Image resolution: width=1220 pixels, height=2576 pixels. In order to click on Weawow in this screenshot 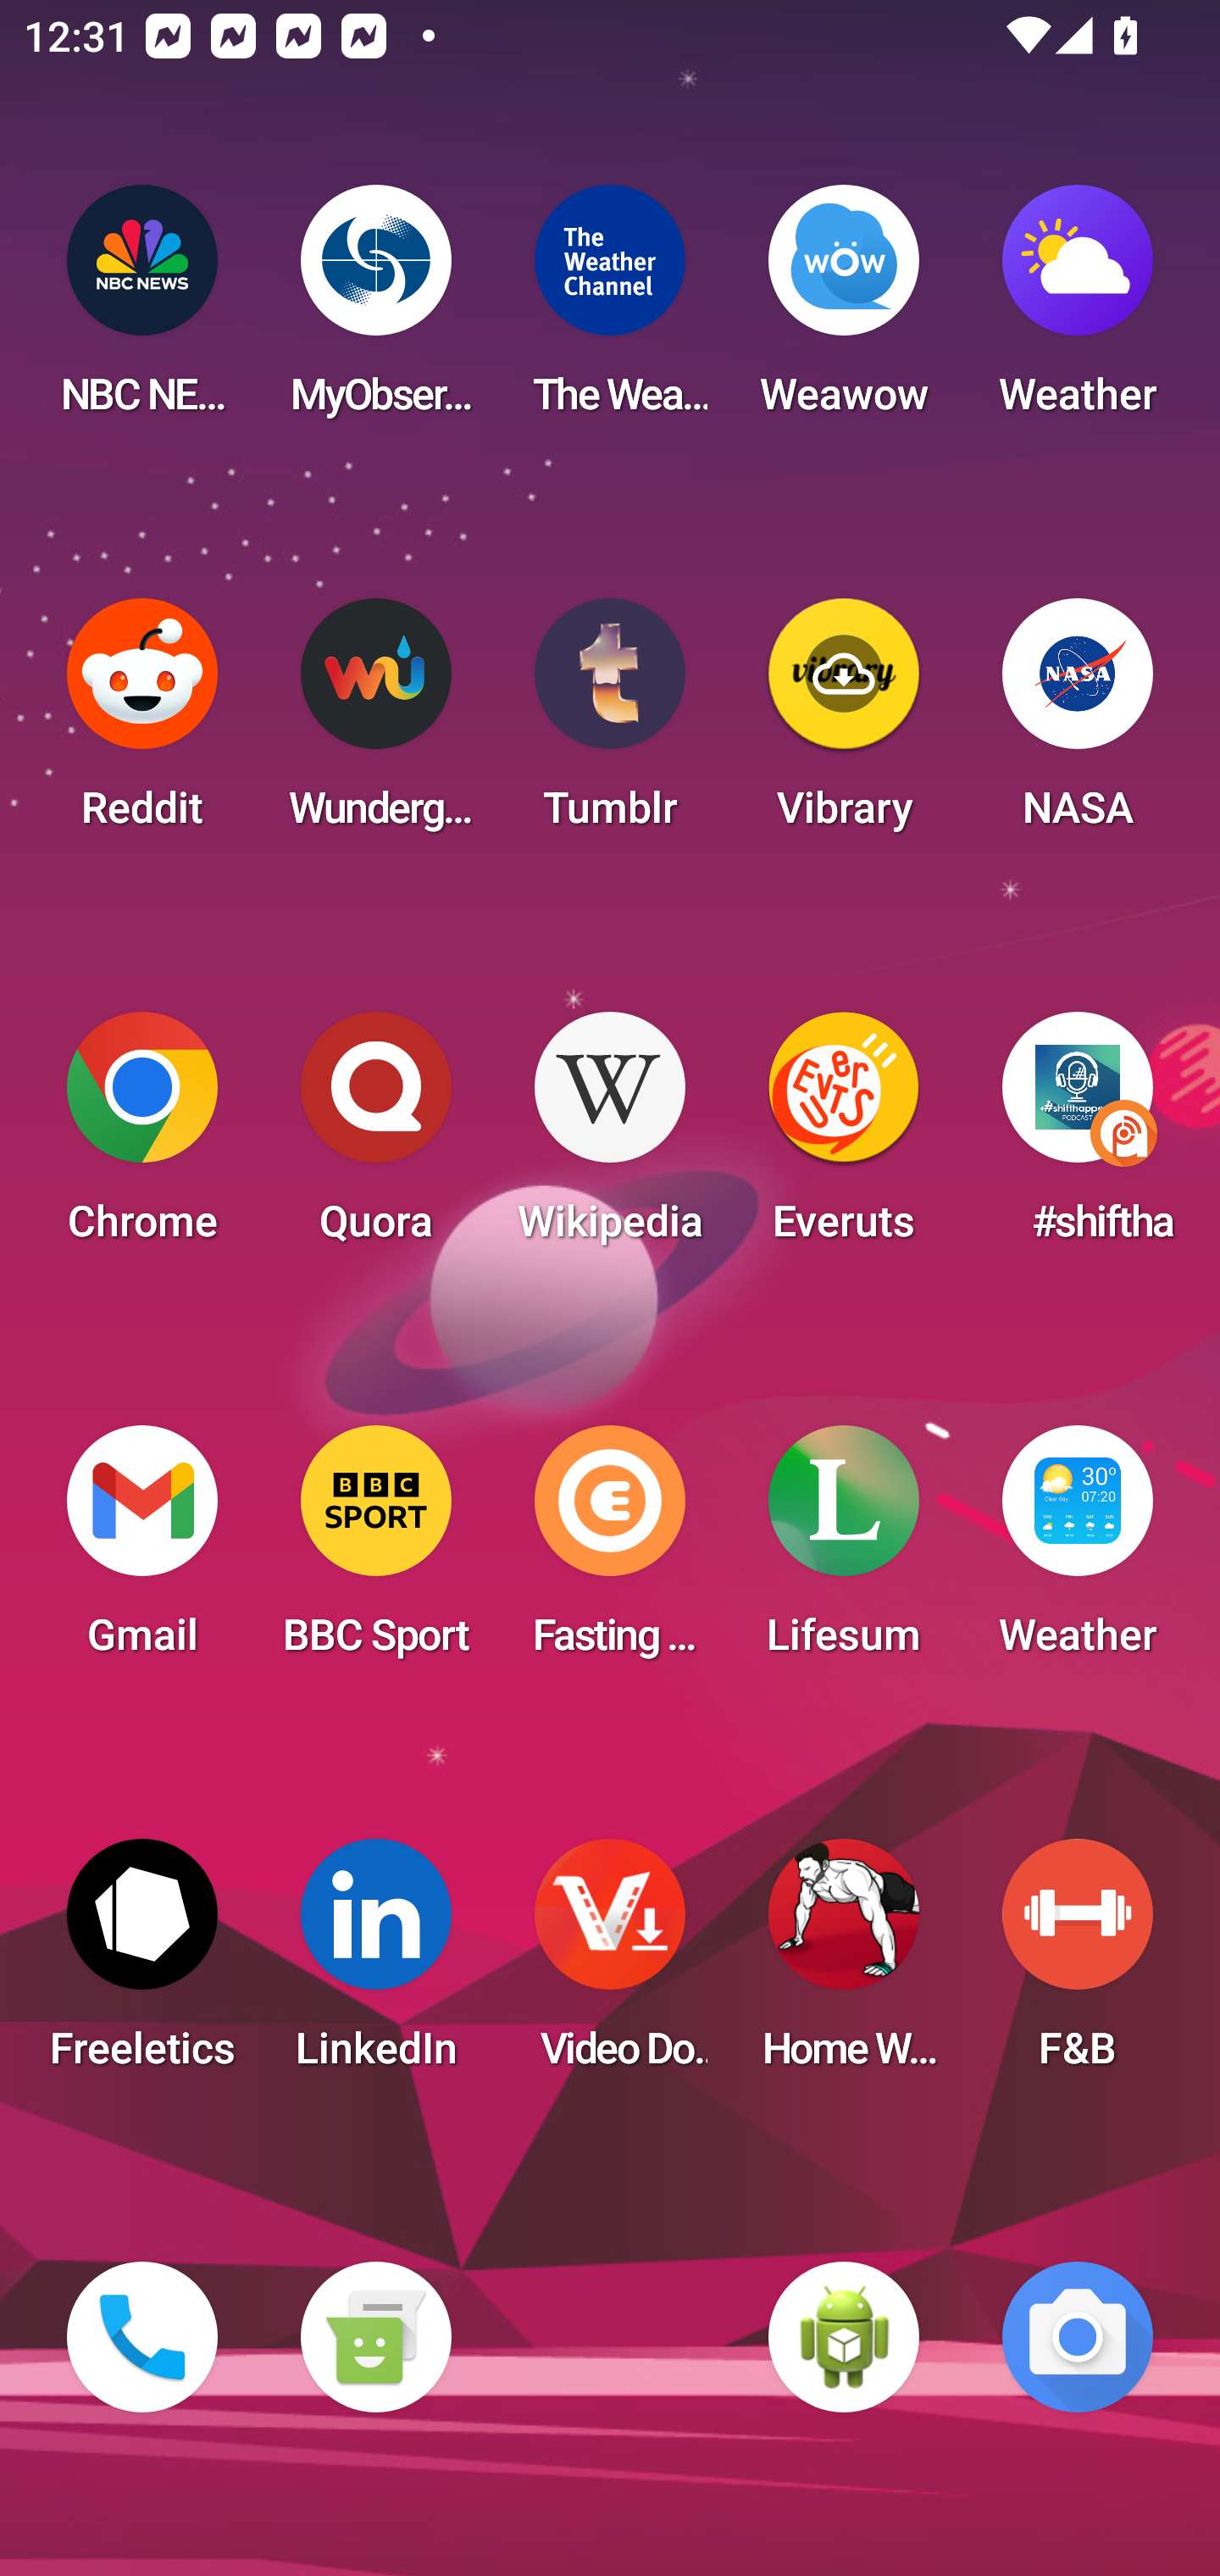, I will do `click(844, 310)`.